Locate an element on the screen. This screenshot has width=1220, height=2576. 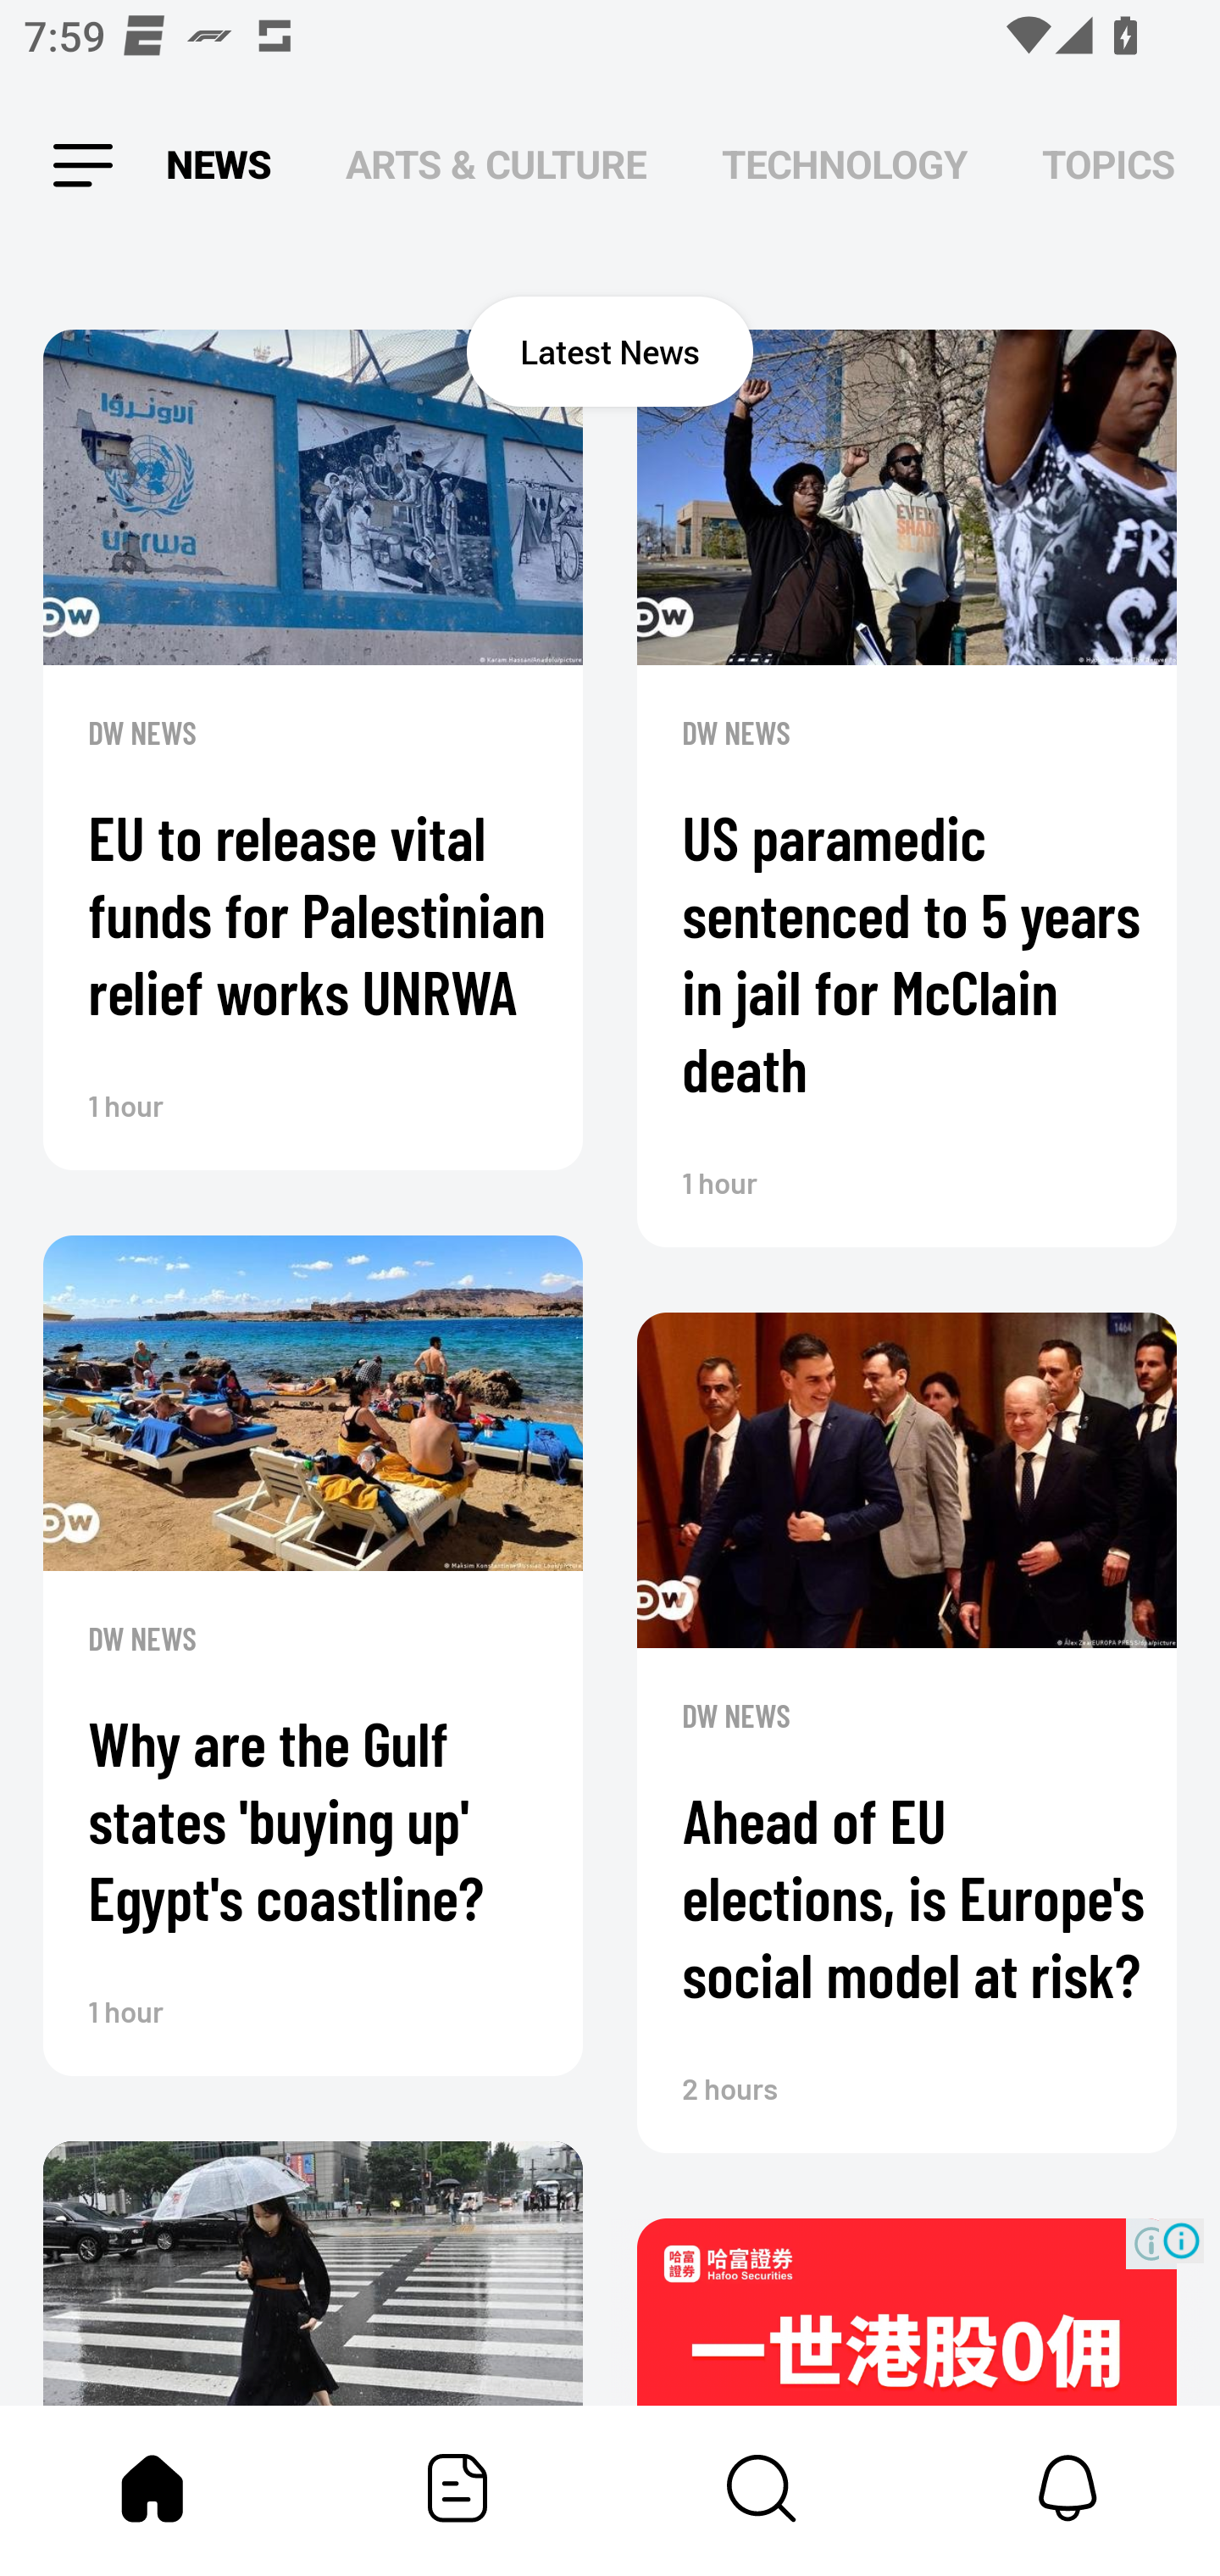
TOPICS is located at coordinates (1108, 166).